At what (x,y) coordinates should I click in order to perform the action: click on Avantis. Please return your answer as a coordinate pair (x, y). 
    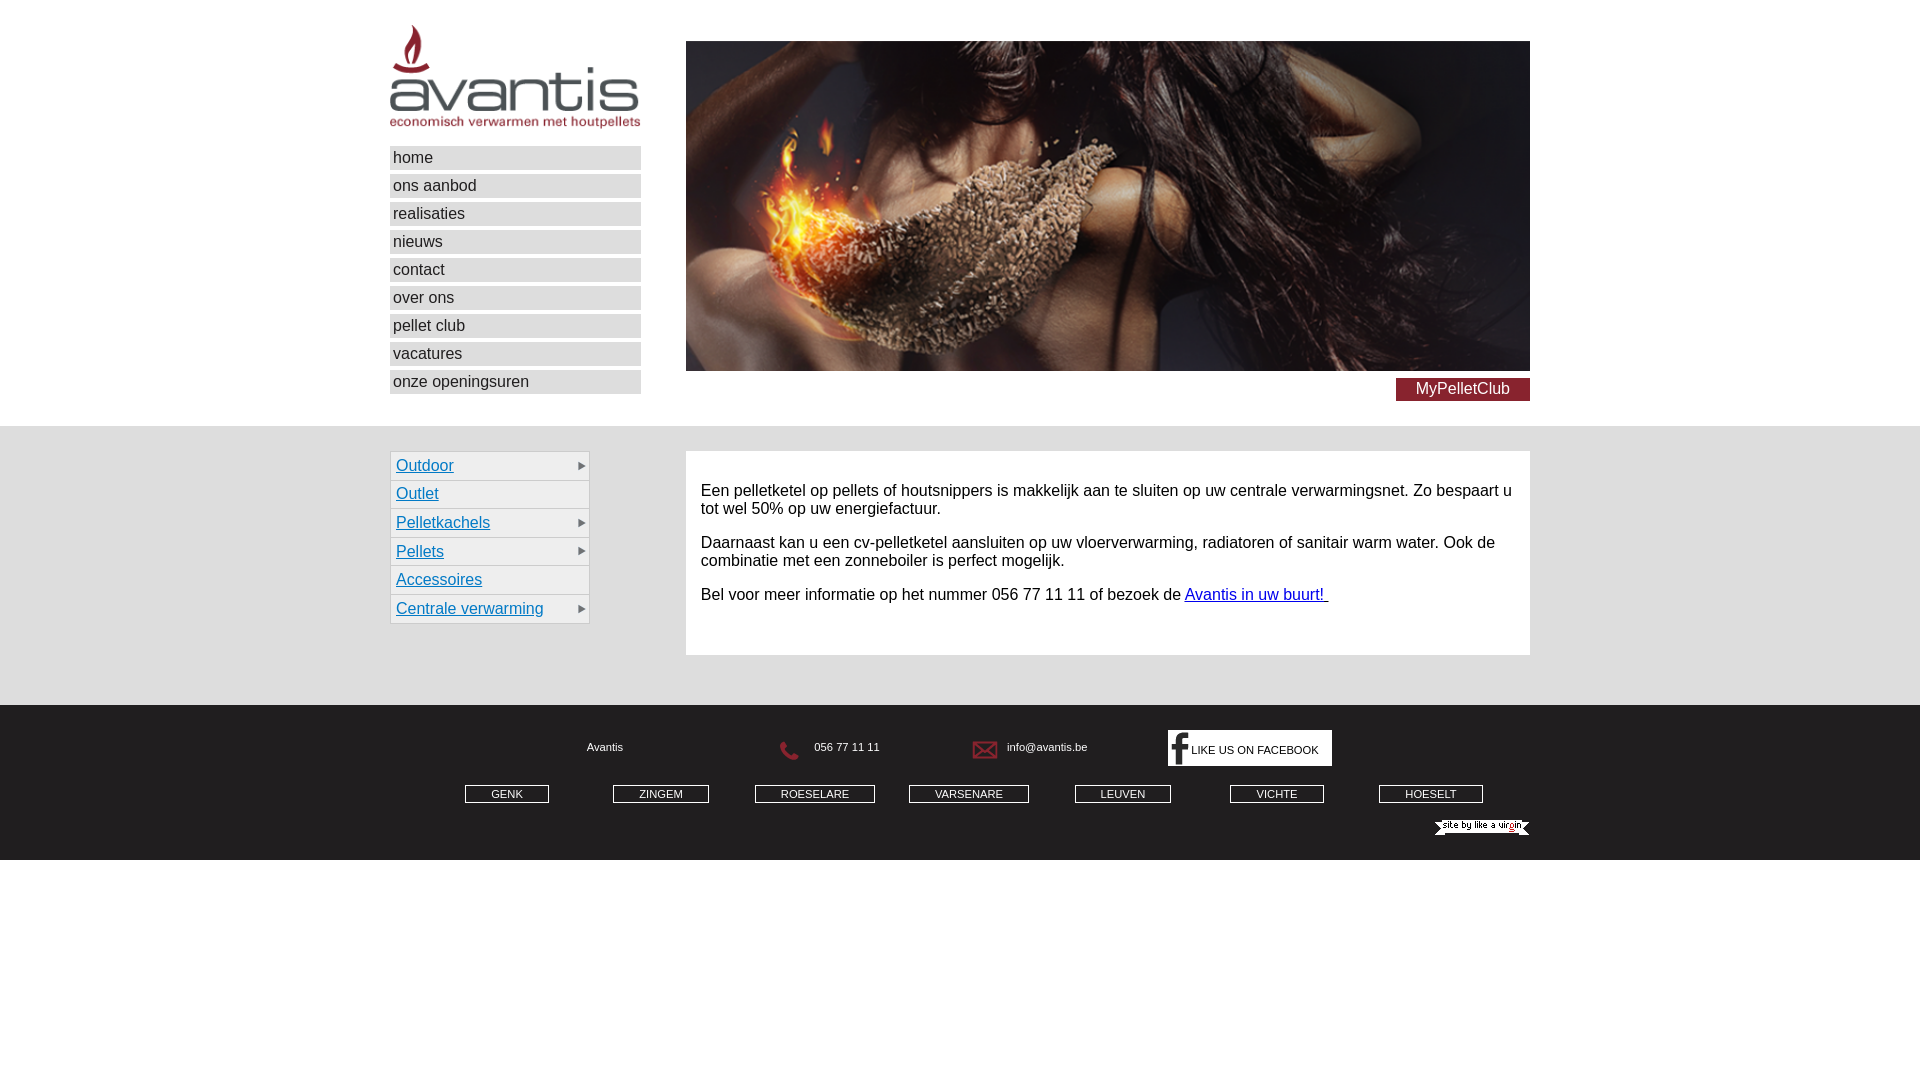
    Looking at the image, I should click on (516, 77).